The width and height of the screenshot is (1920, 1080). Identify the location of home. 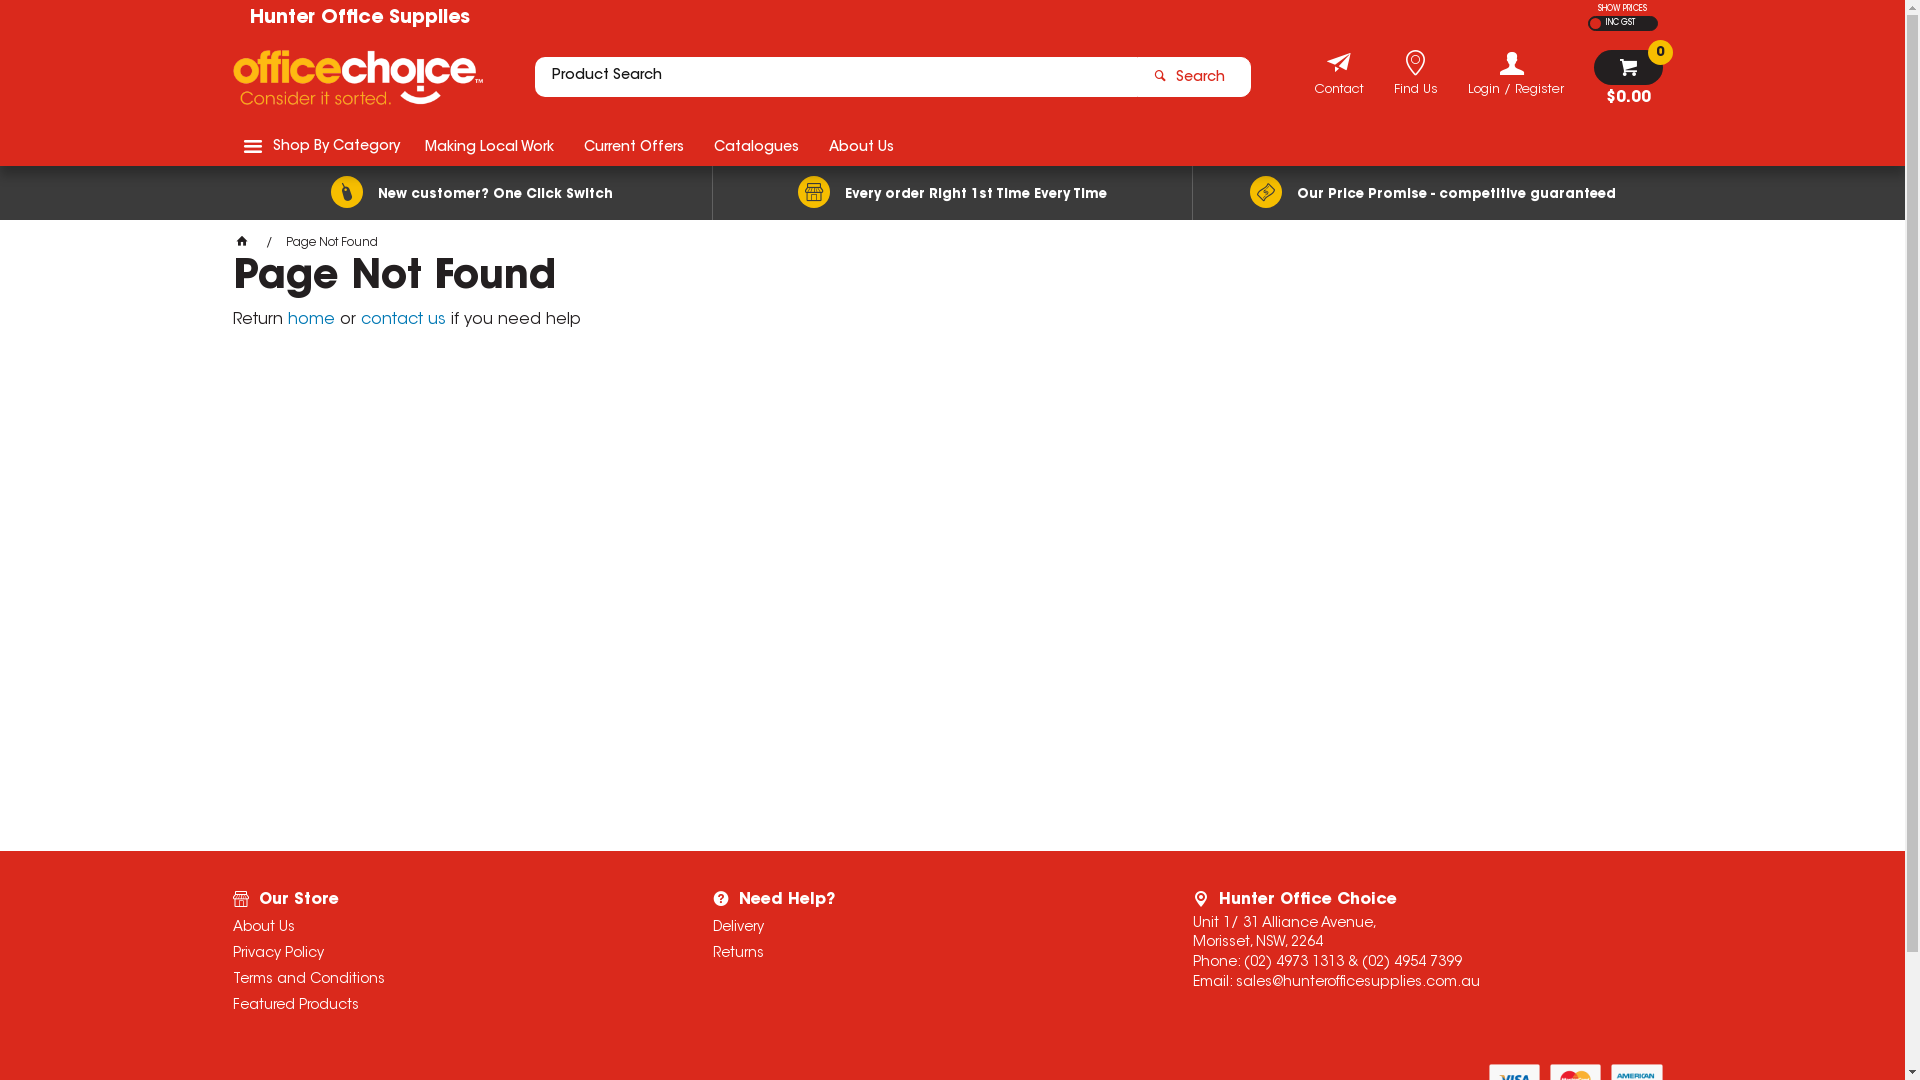
(312, 320).